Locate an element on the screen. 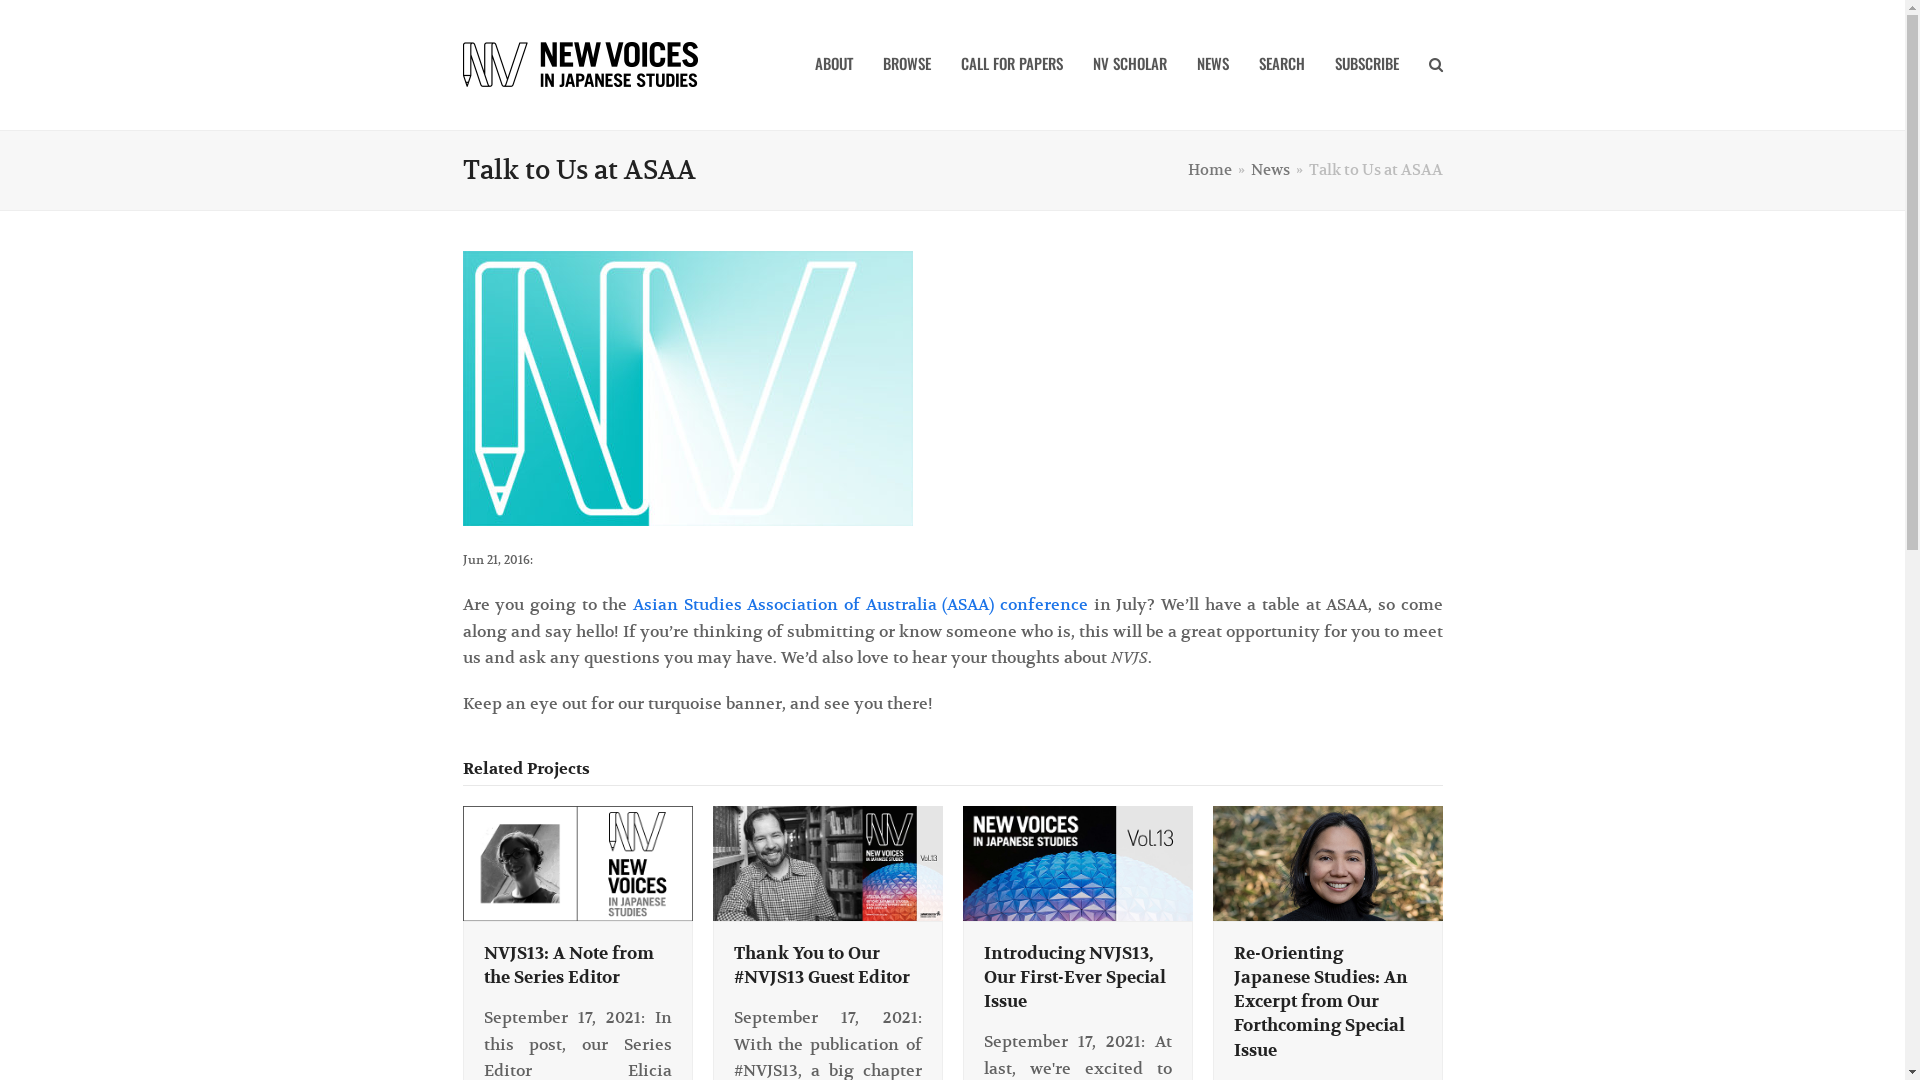 The image size is (1920, 1080). Introducing NVJS13, Our First-Ever Special Issue is located at coordinates (1077, 863).